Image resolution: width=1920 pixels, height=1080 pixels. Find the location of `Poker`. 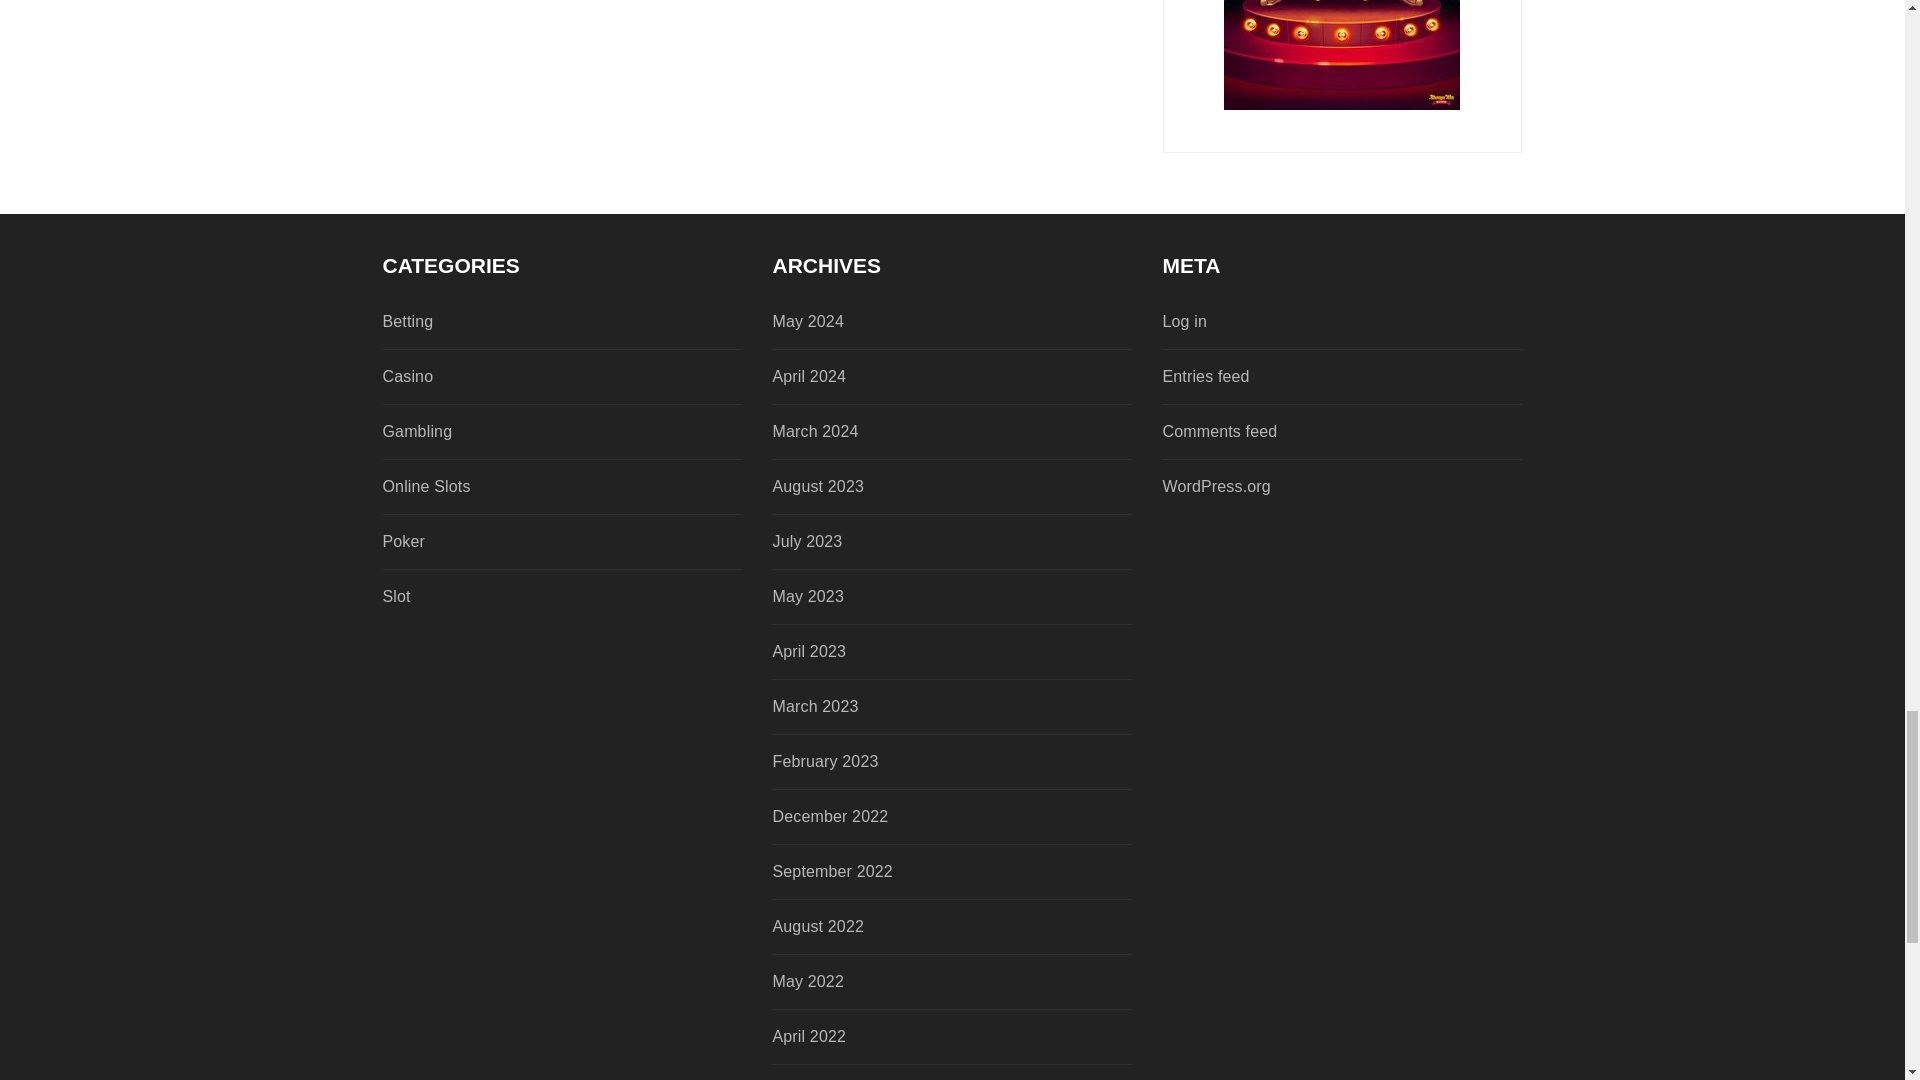

Poker is located at coordinates (526, 542).